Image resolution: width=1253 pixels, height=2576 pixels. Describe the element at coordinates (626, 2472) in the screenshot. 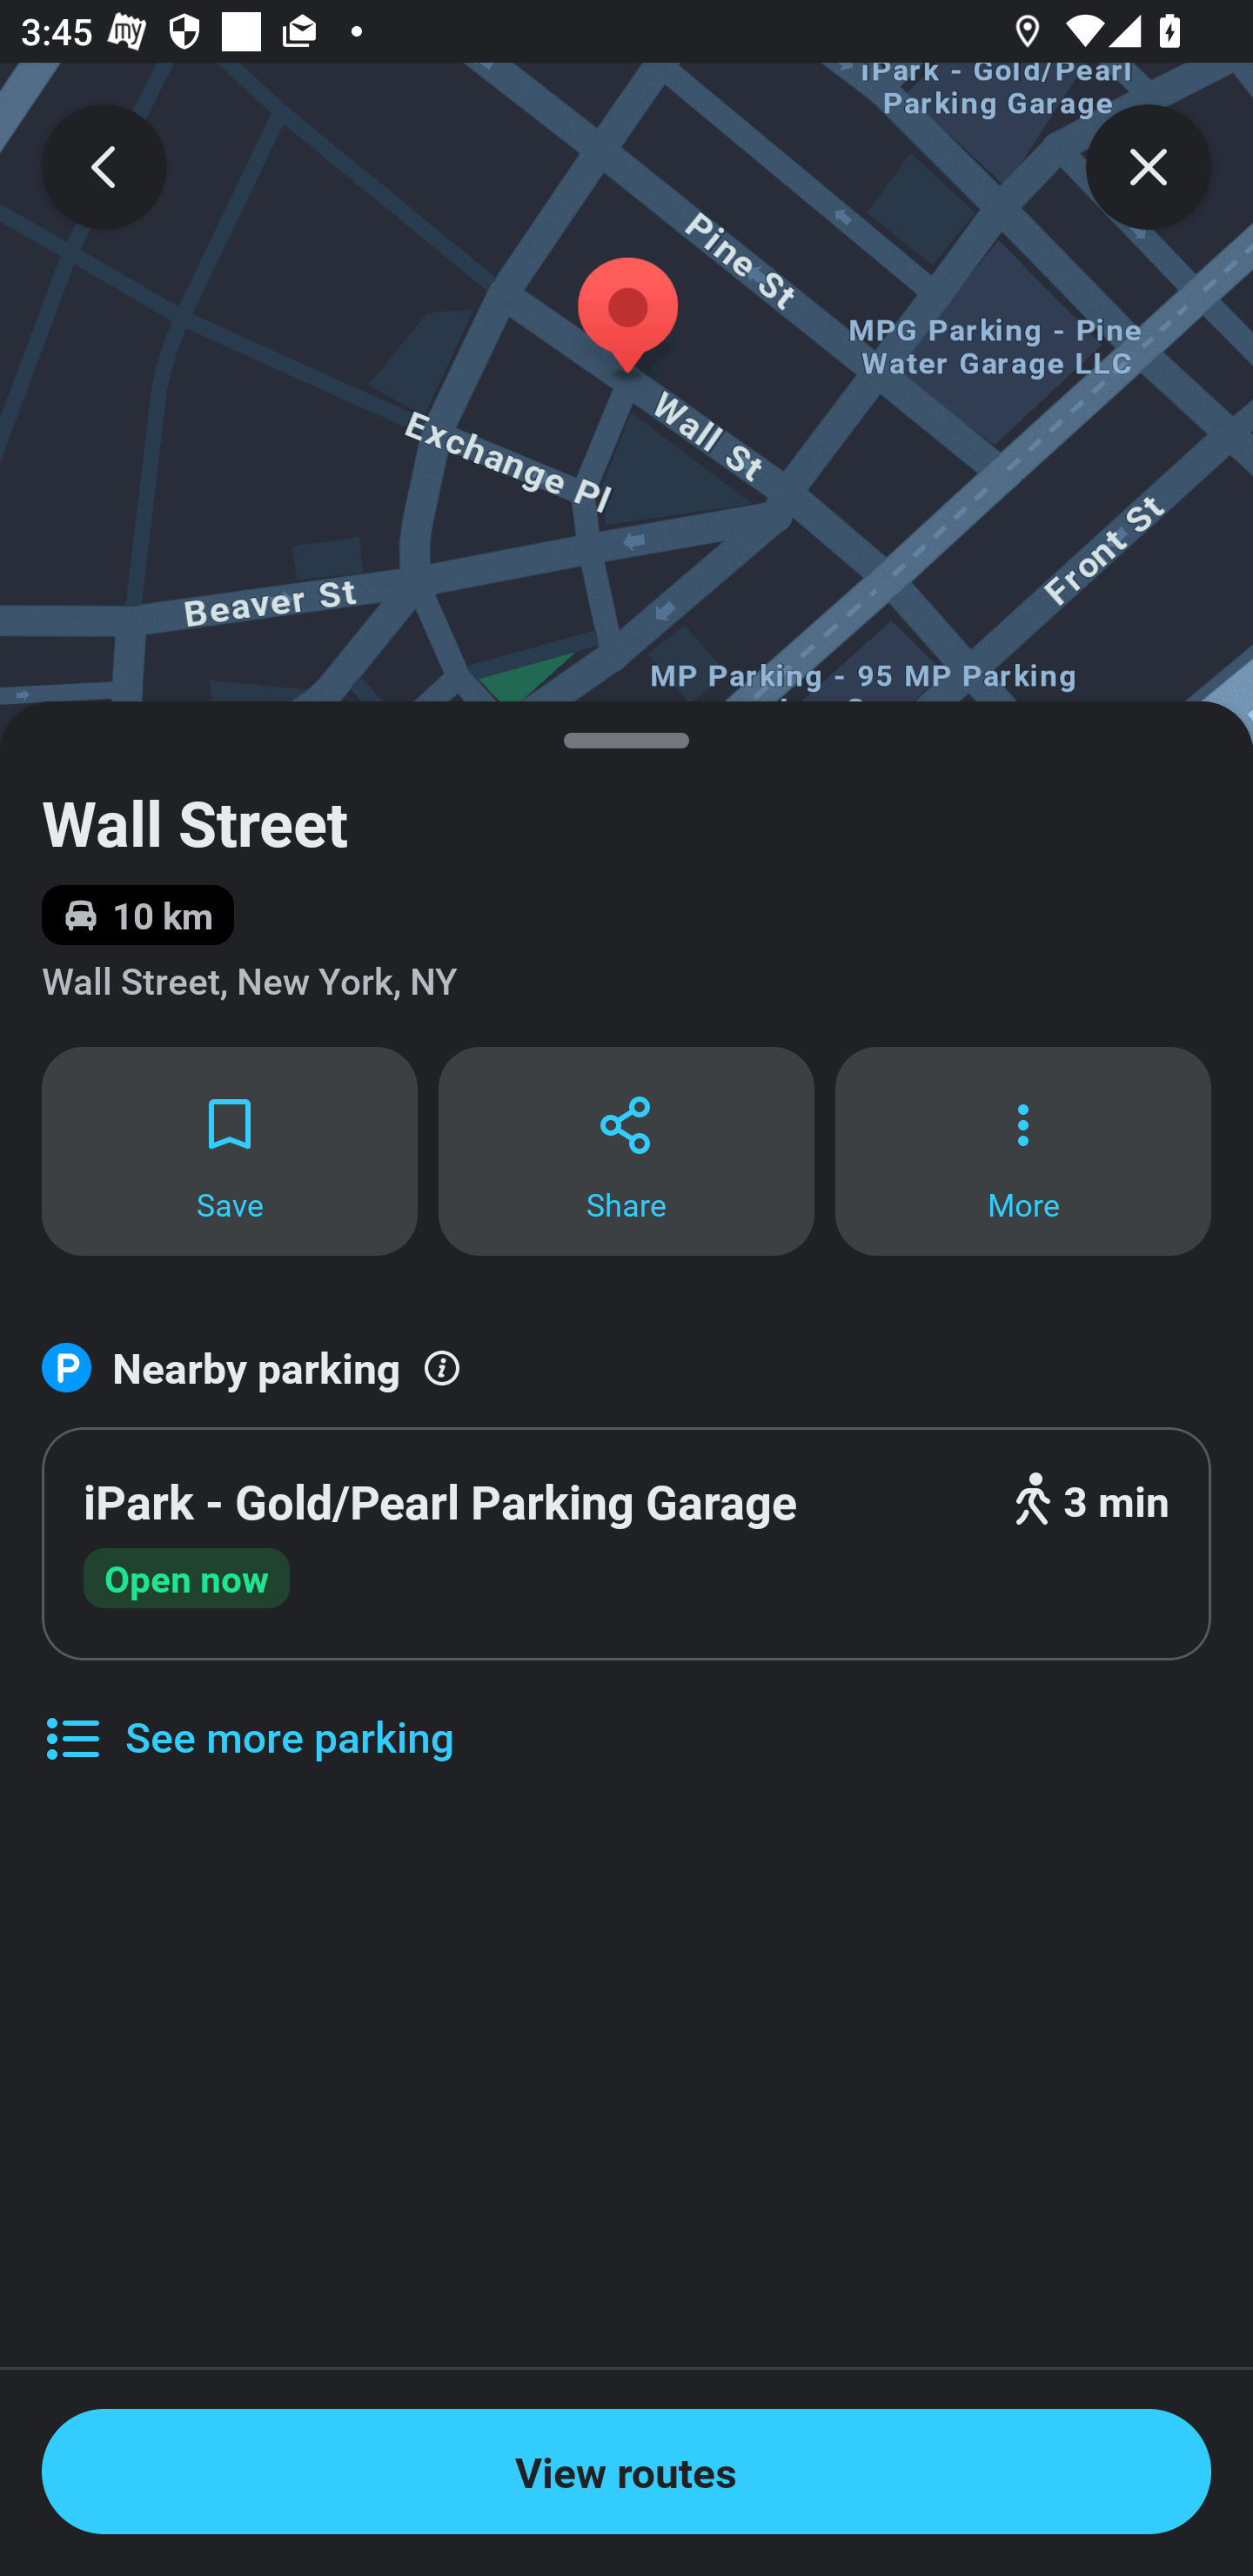

I see `View routes` at that location.